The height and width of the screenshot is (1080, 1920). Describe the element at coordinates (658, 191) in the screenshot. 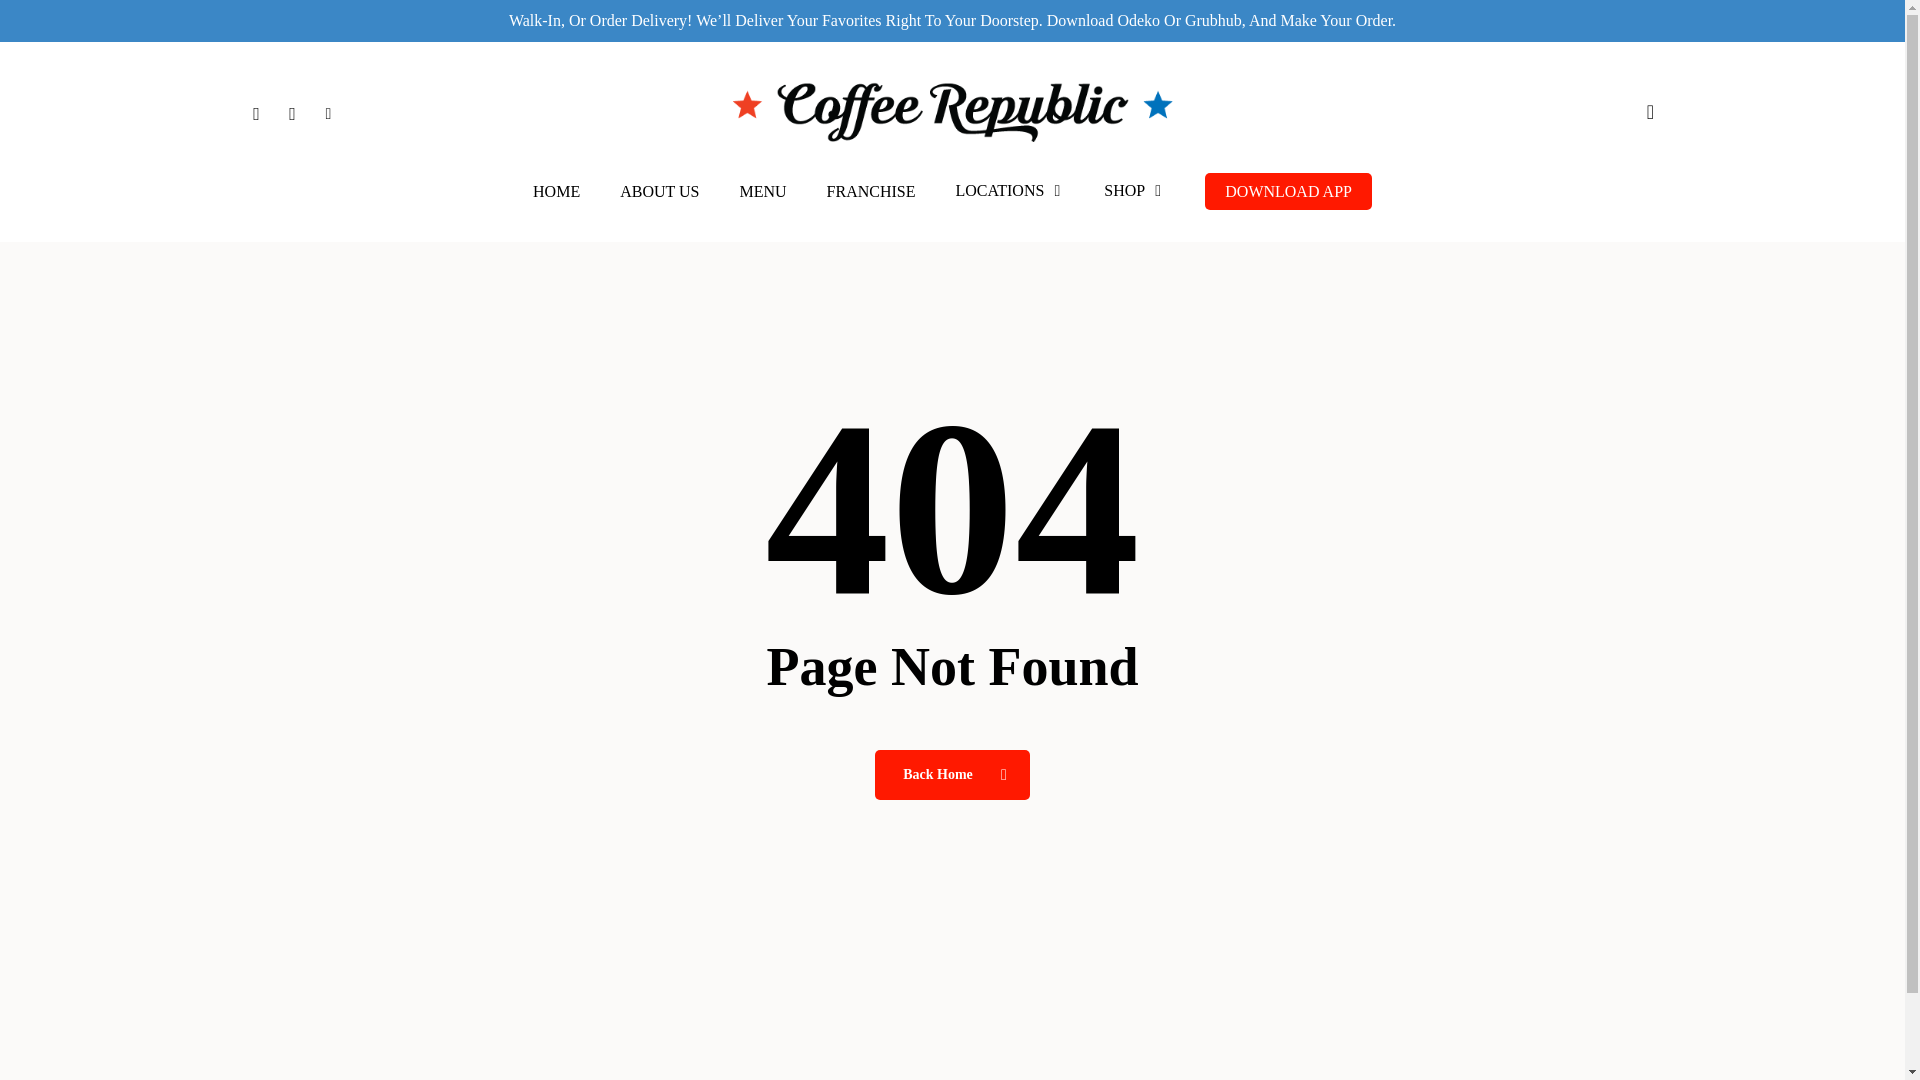

I see `ABOUT US` at that location.